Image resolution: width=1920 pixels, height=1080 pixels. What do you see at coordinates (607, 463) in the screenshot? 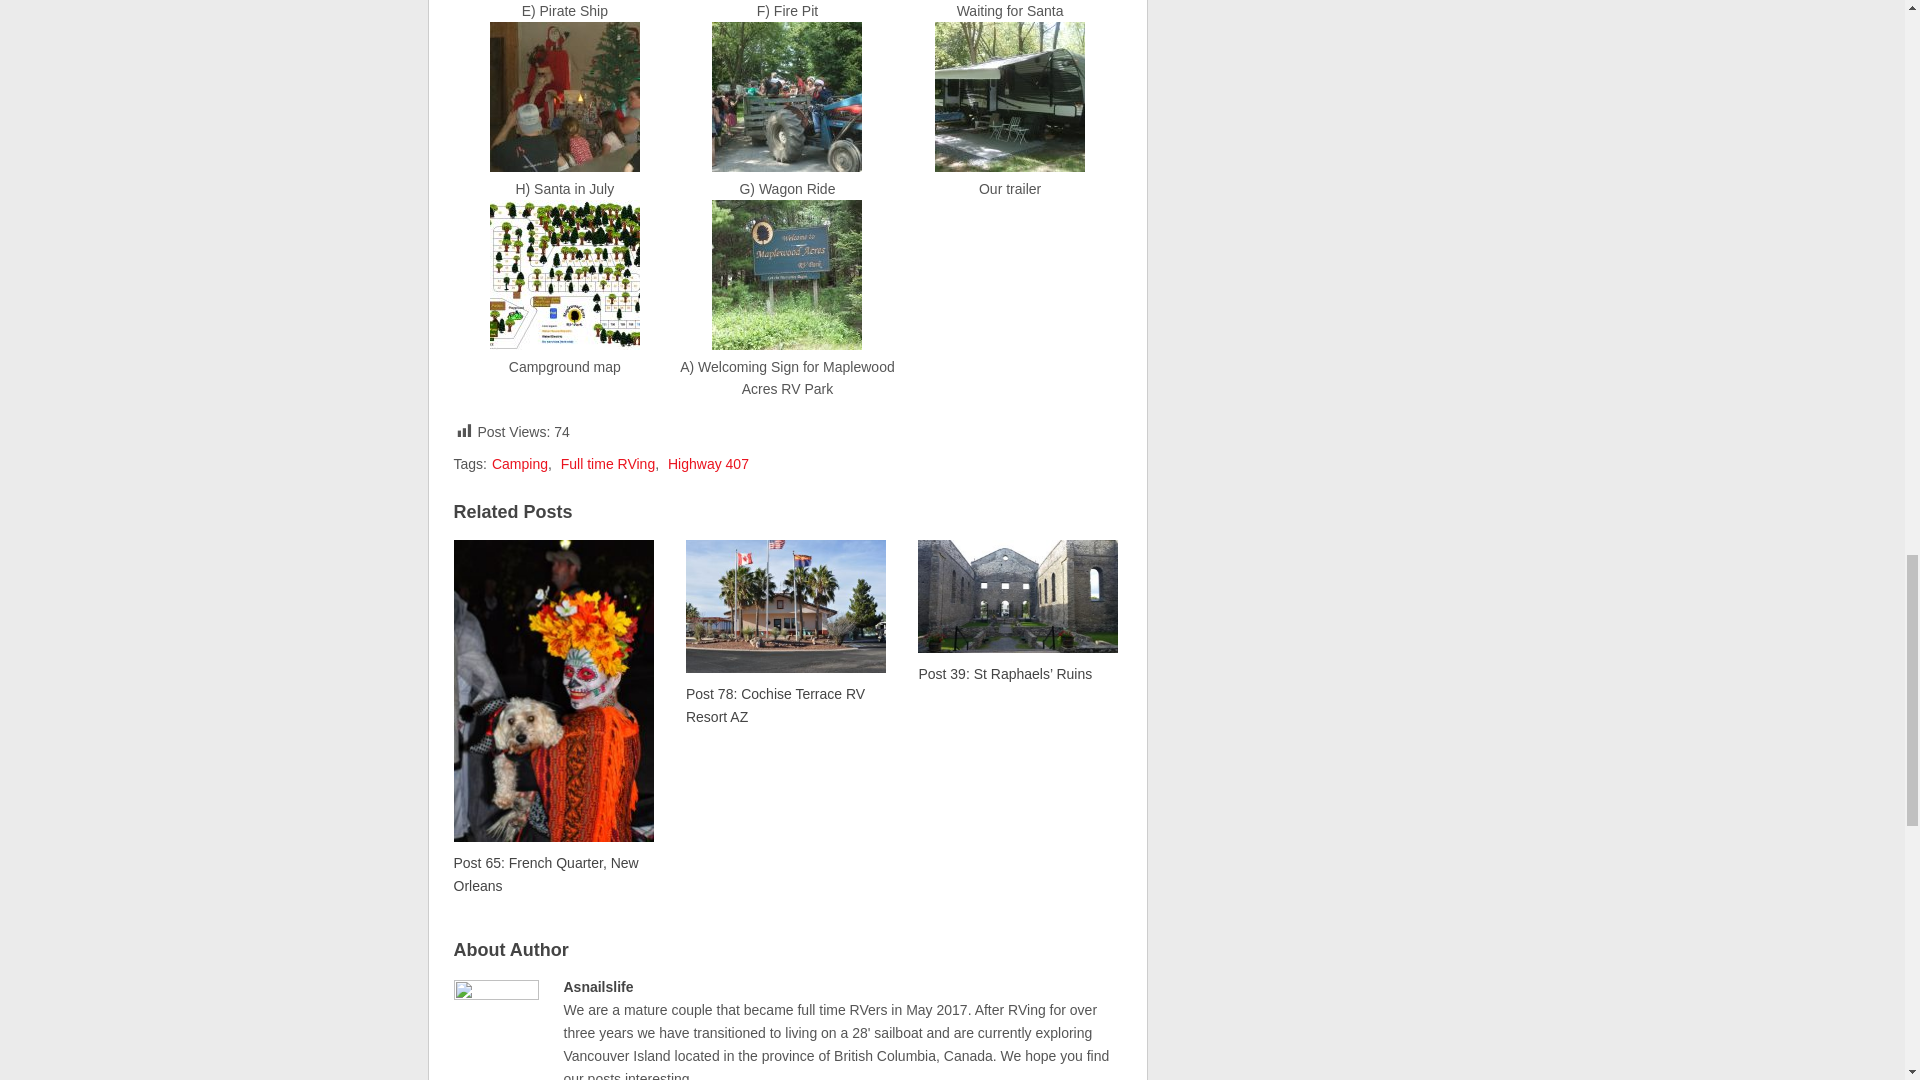
I see `Full time RVing` at bounding box center [607, 463].